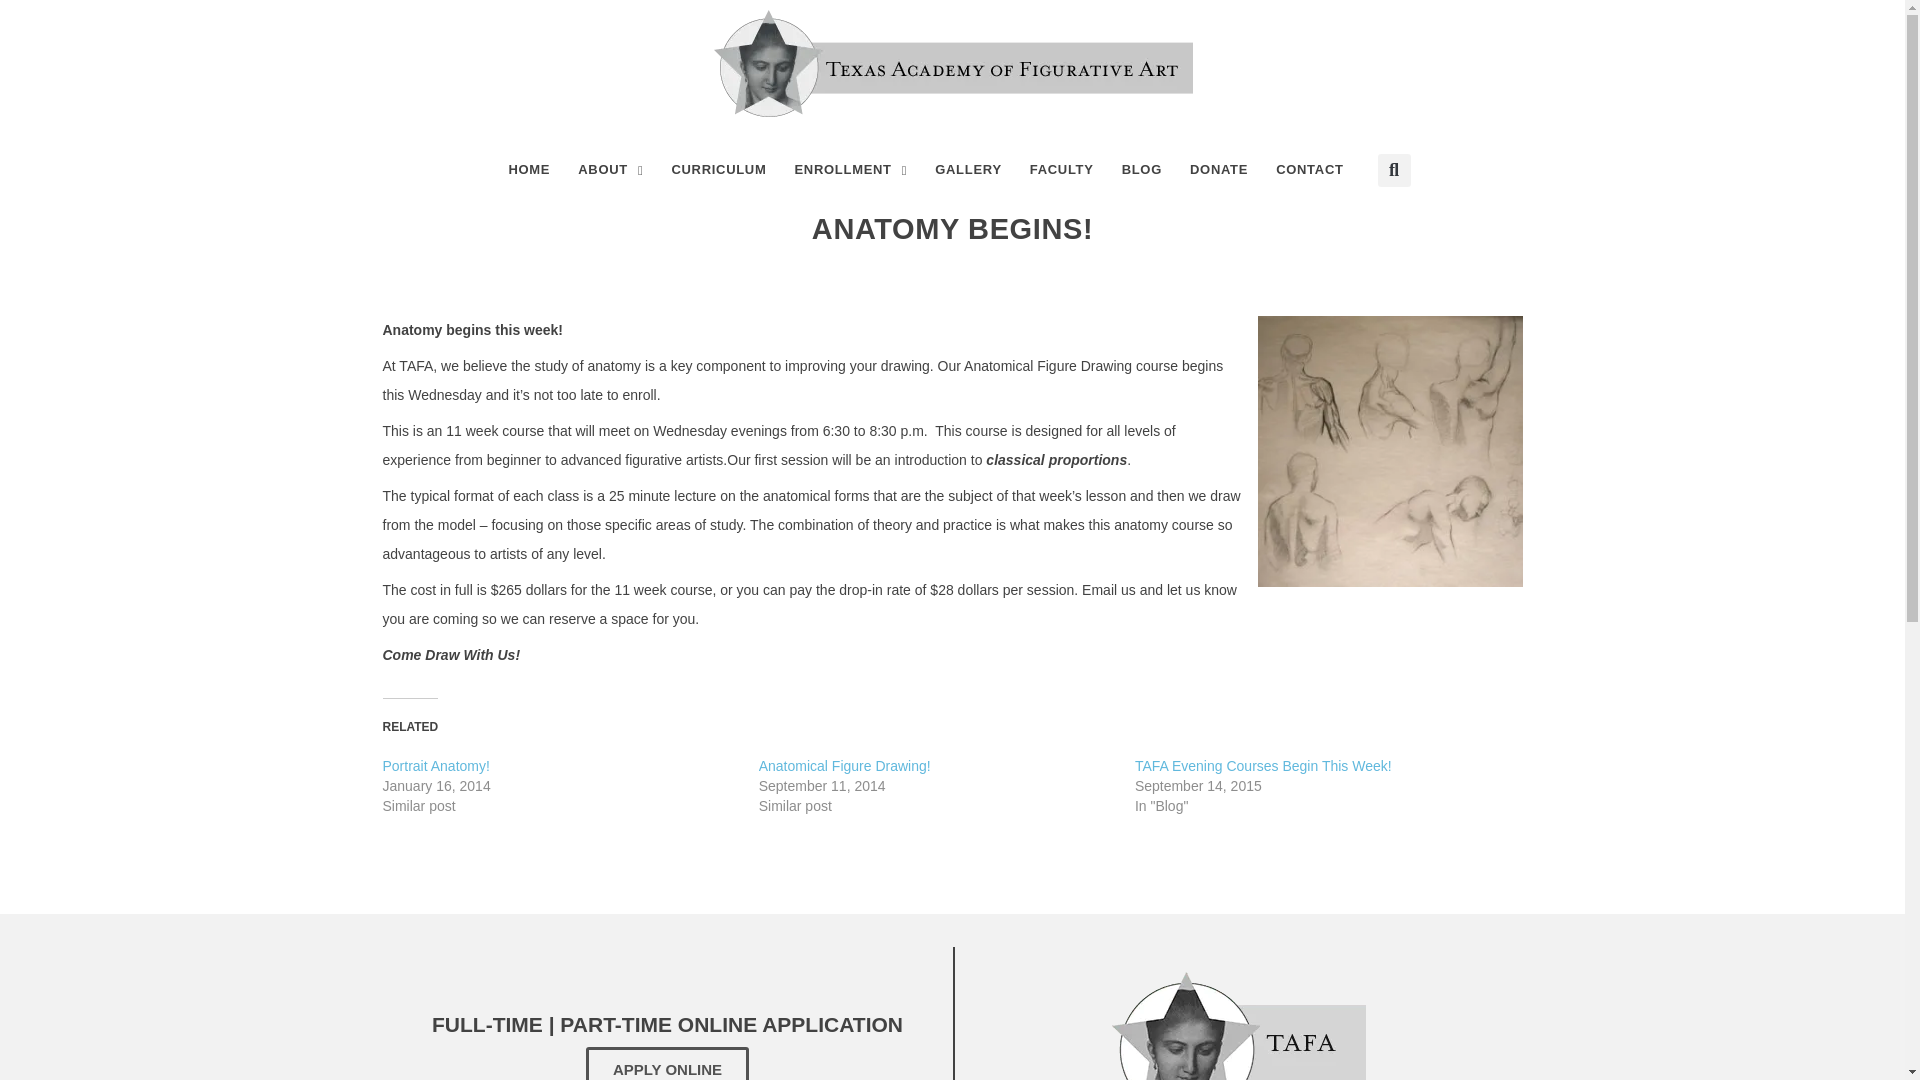 The height and width of the screenshot is (1080, 1920). I want to click on TAFA Evening Courses Begin This Week!, so click(1263, 766).